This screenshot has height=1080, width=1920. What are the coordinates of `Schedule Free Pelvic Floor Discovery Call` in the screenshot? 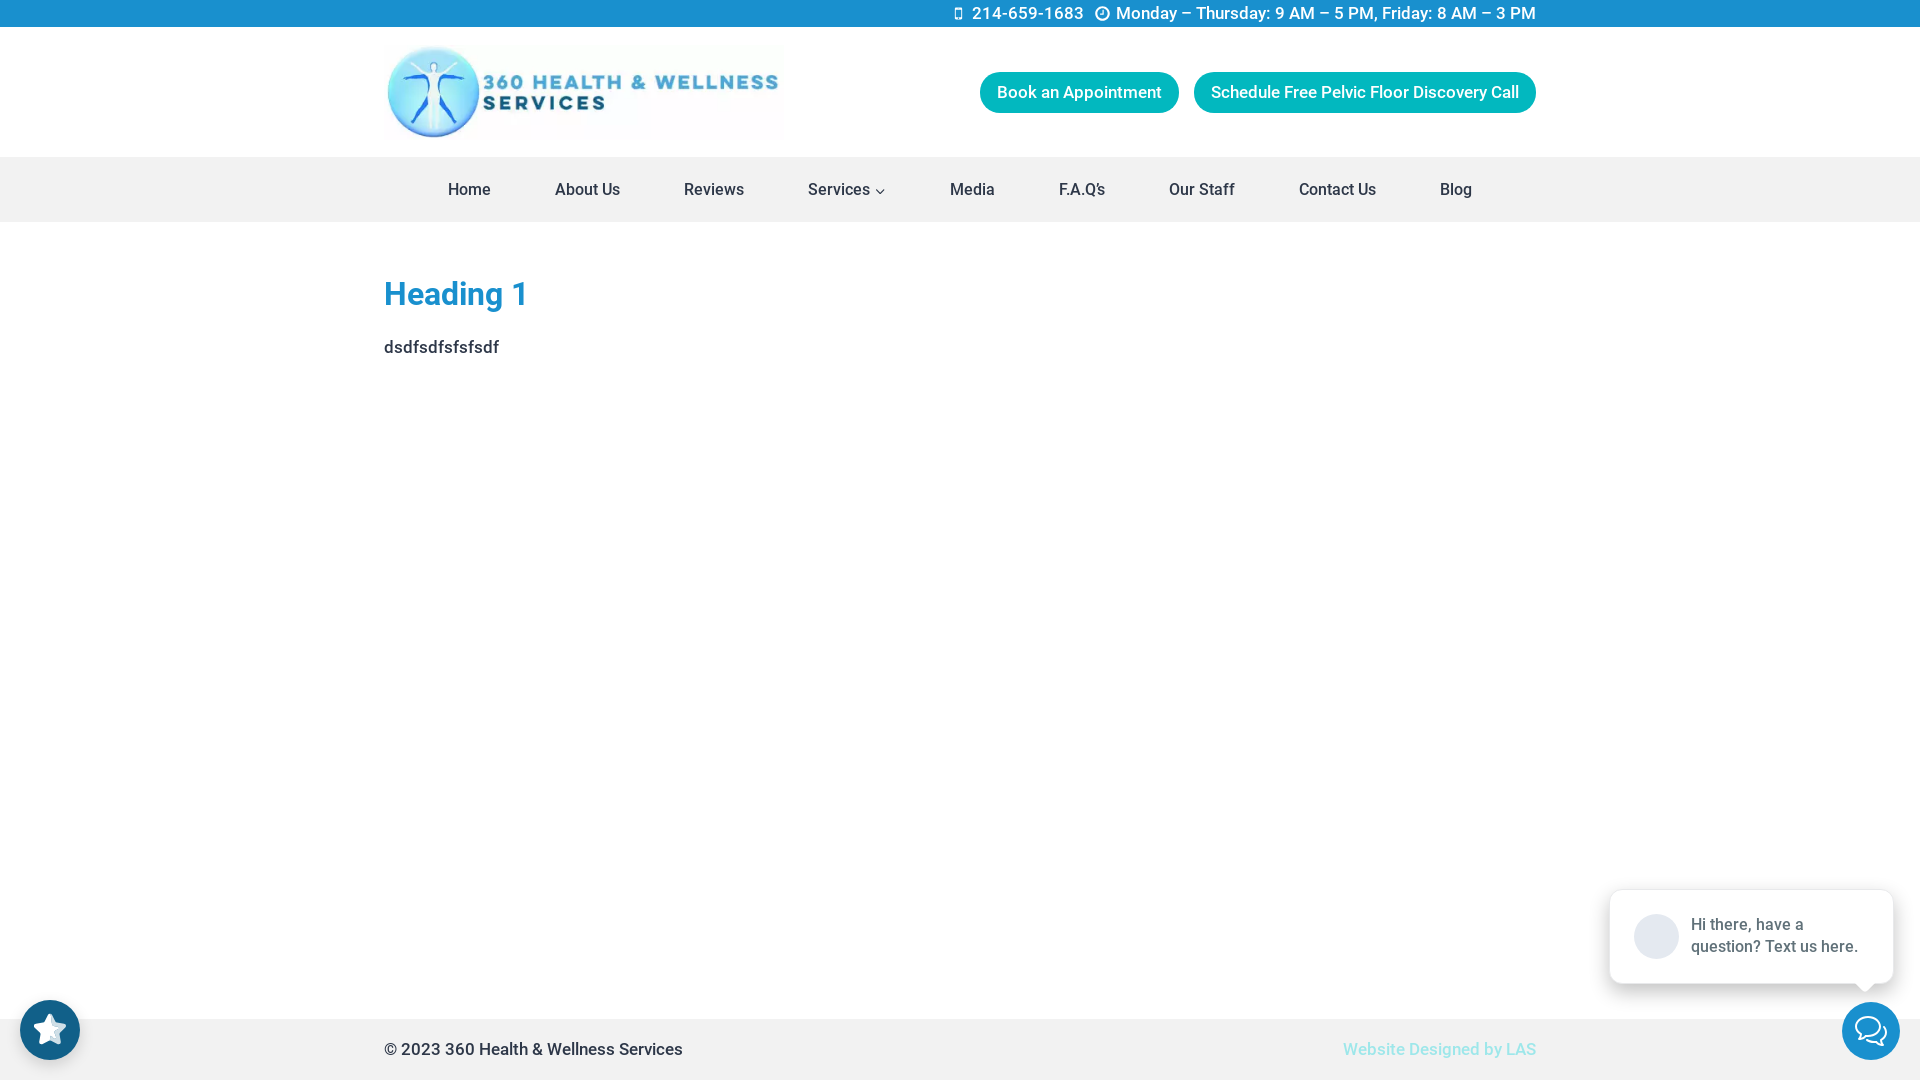 It's located at (1365, 92).